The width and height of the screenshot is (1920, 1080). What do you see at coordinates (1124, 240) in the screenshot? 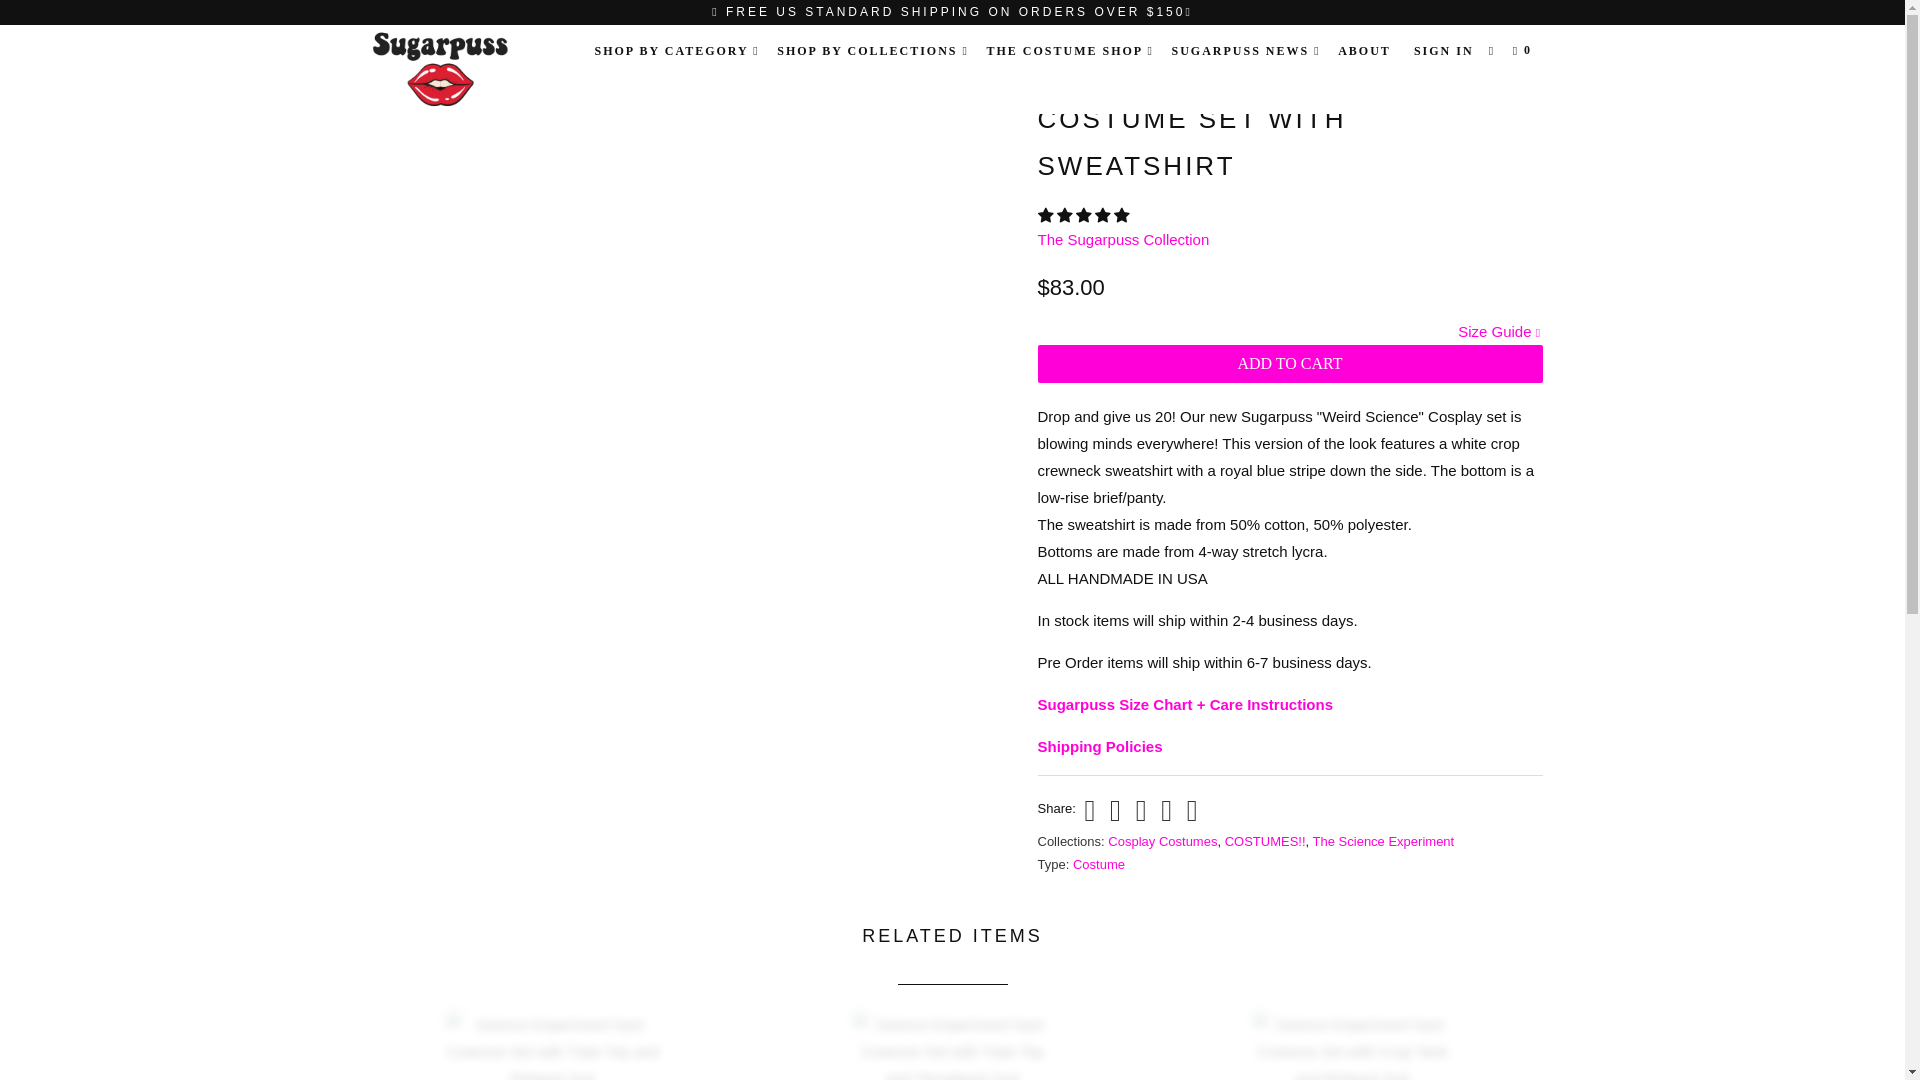
I see `The Sugarpuss Collection` at bounding box center [1124, 240].